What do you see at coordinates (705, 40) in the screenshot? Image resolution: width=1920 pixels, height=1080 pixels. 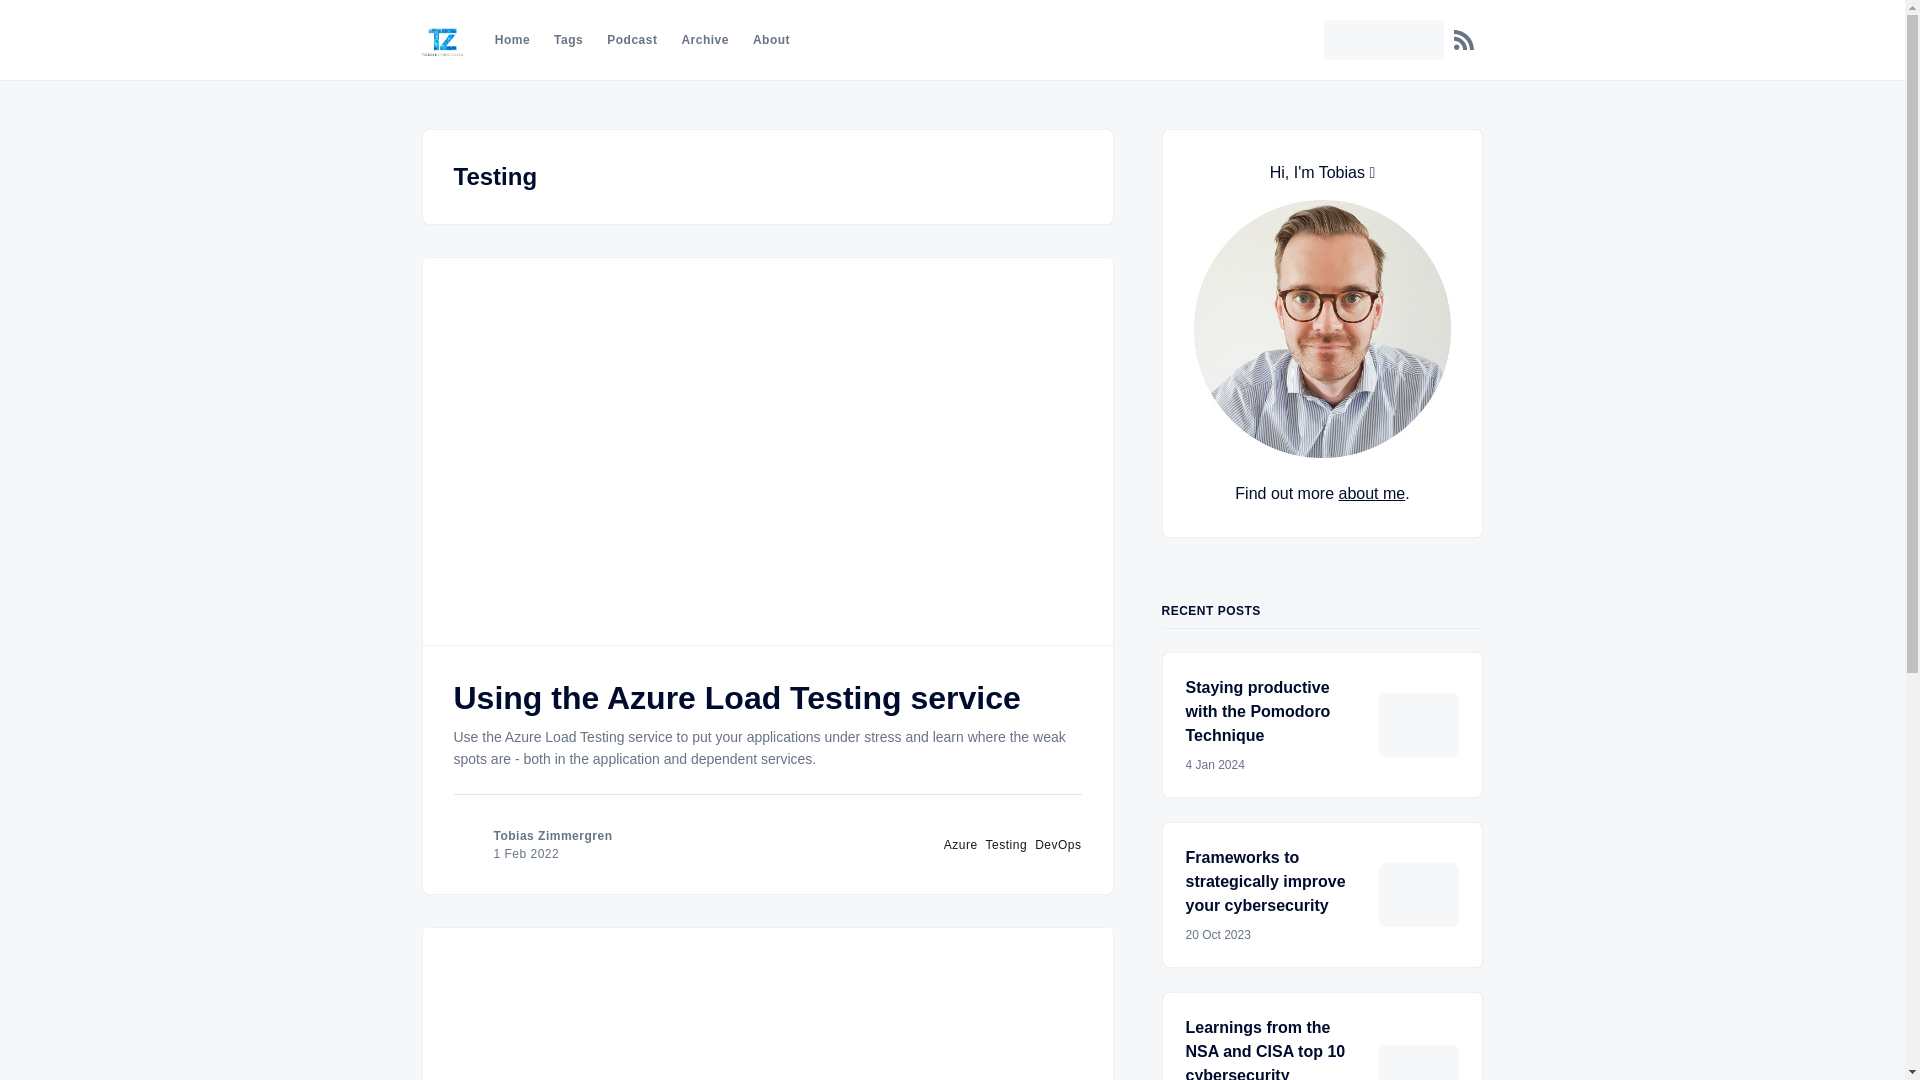 I see `Archive` at bounding box center [705, 40].